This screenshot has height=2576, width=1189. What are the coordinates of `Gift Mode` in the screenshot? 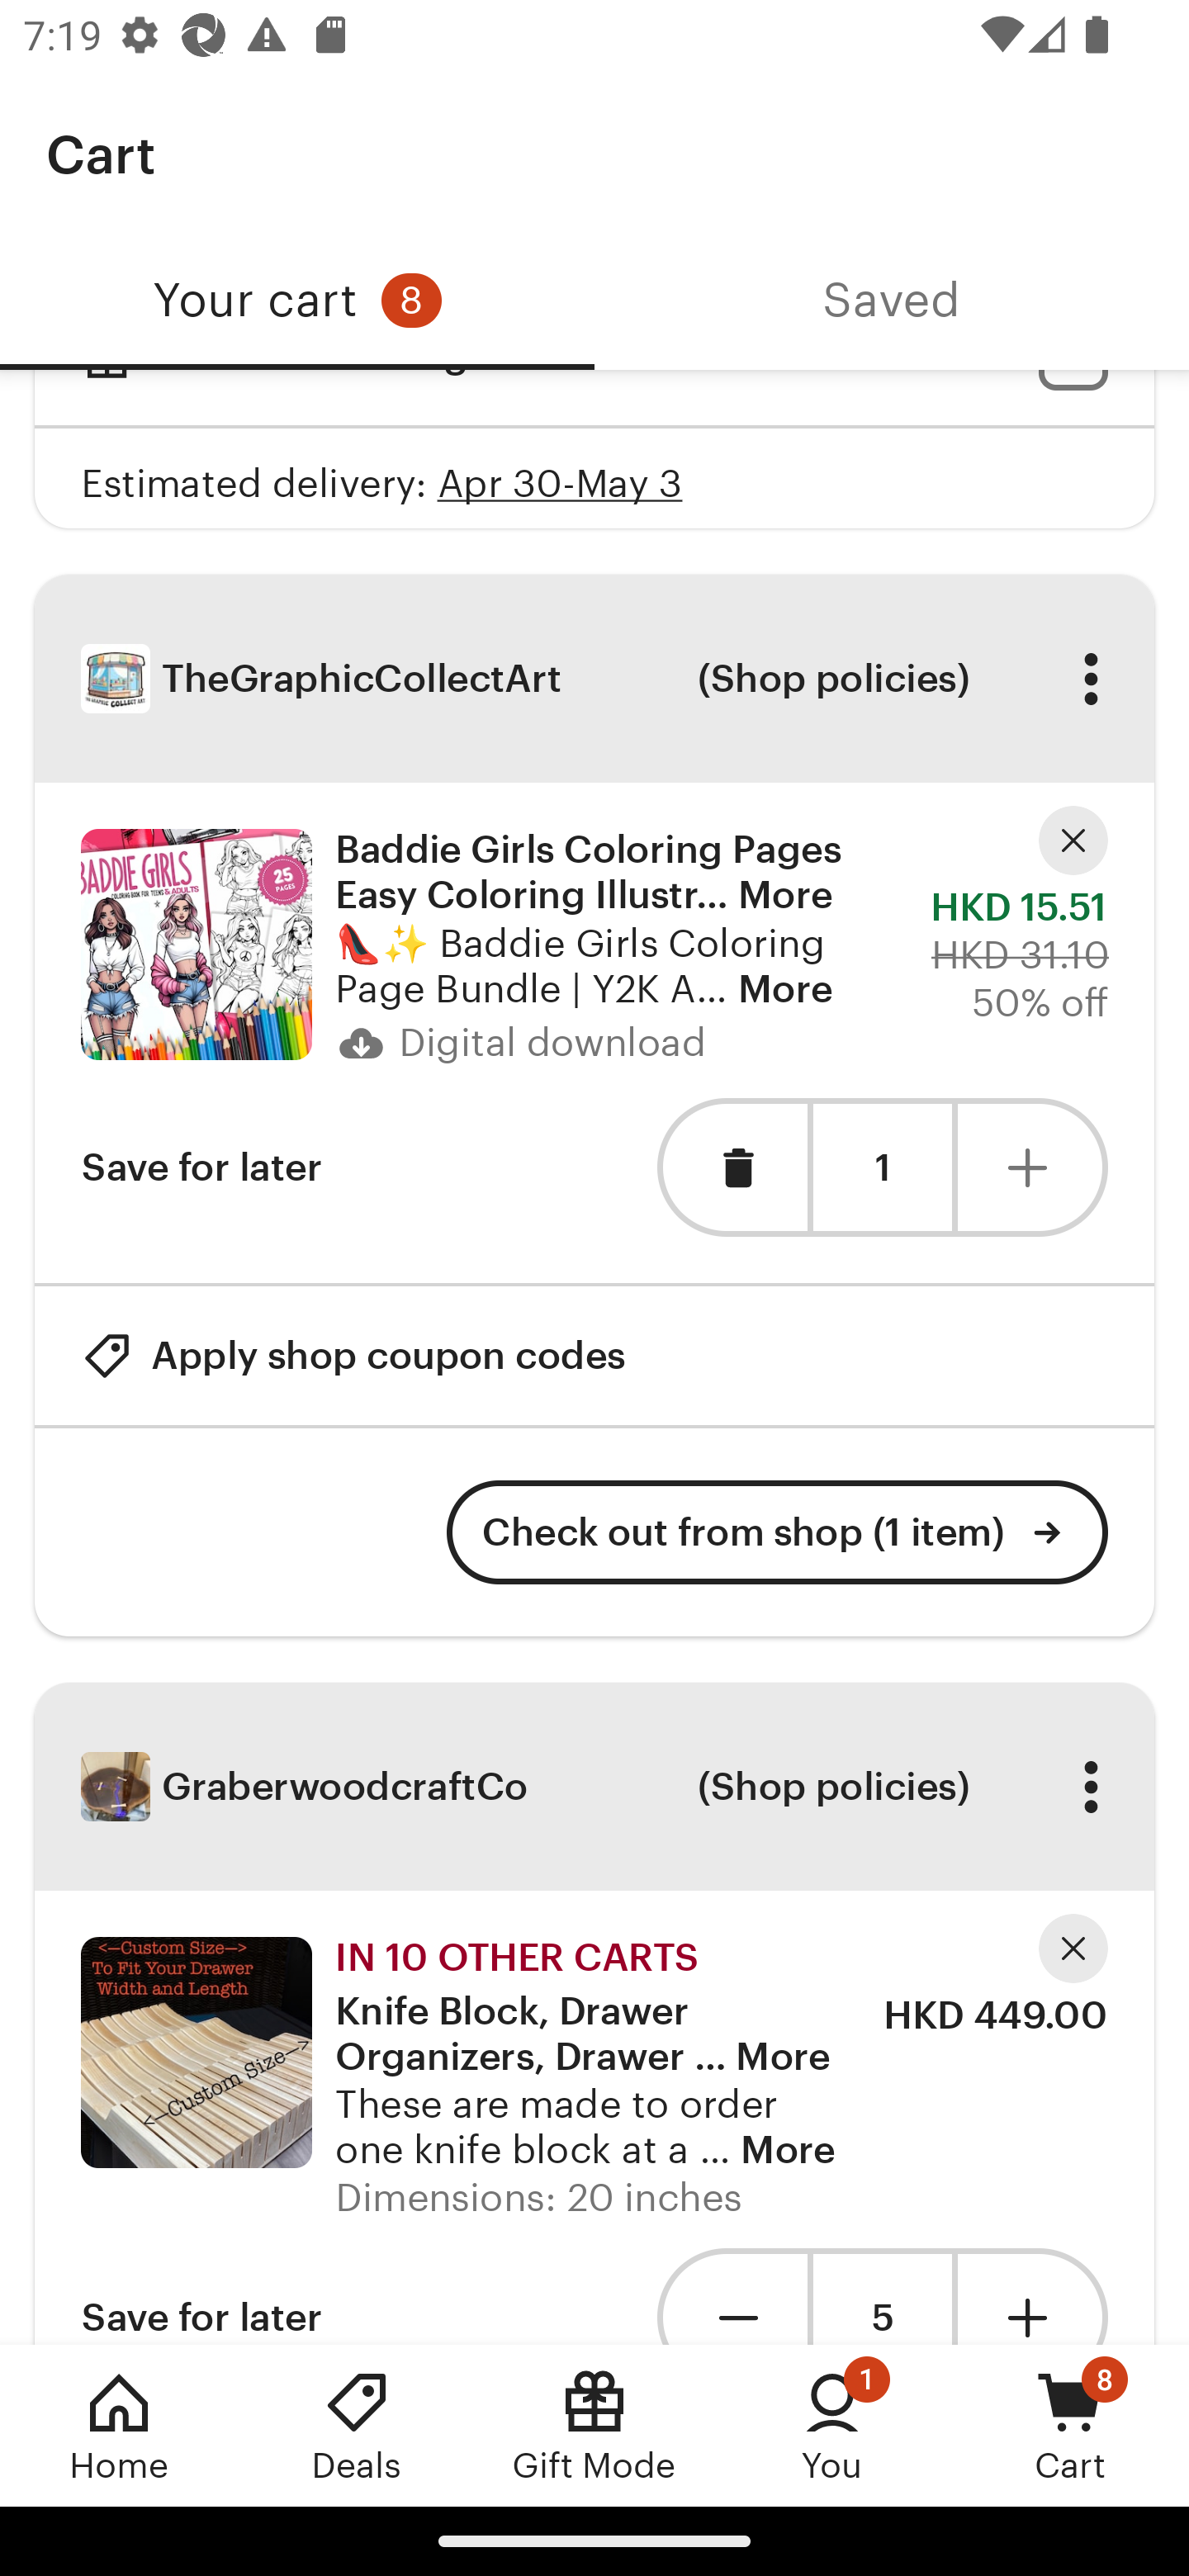 It's located at (594, 2425).